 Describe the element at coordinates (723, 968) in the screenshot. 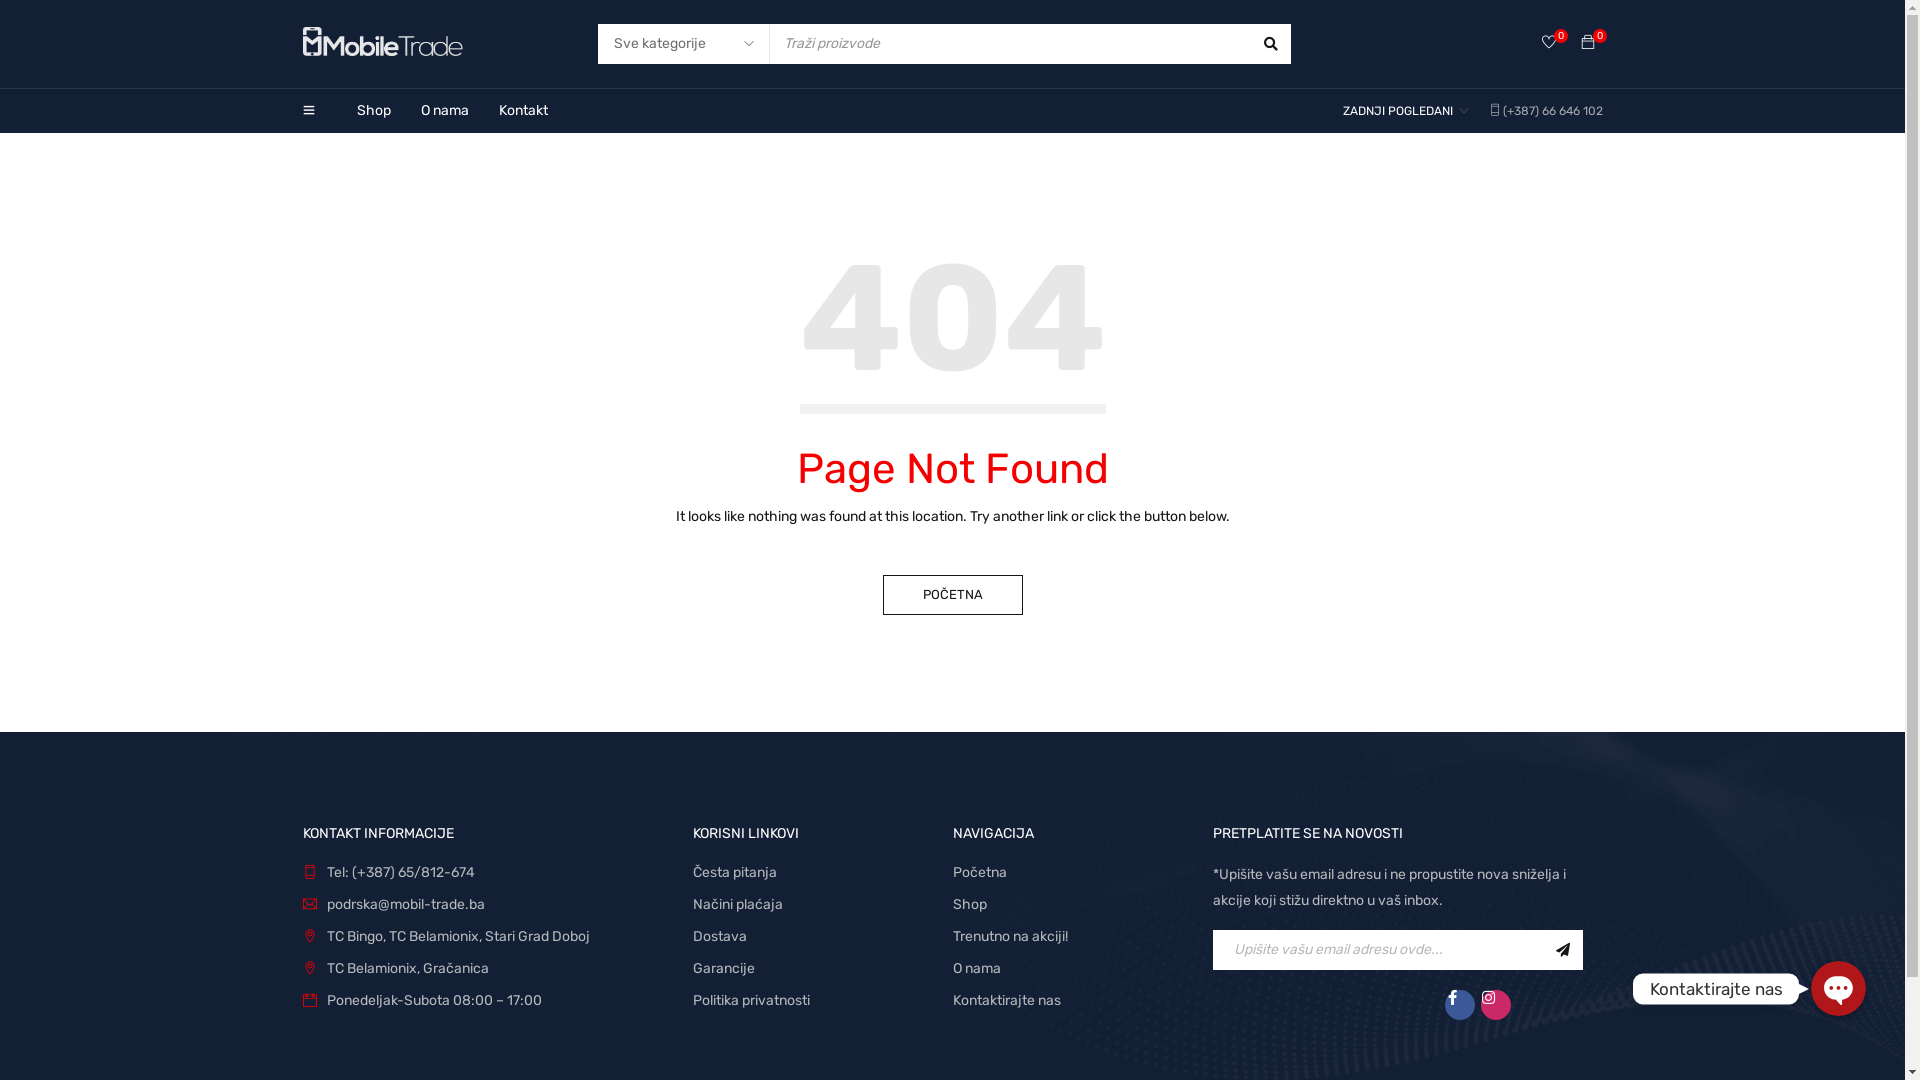

I see `Garancije` at that location.